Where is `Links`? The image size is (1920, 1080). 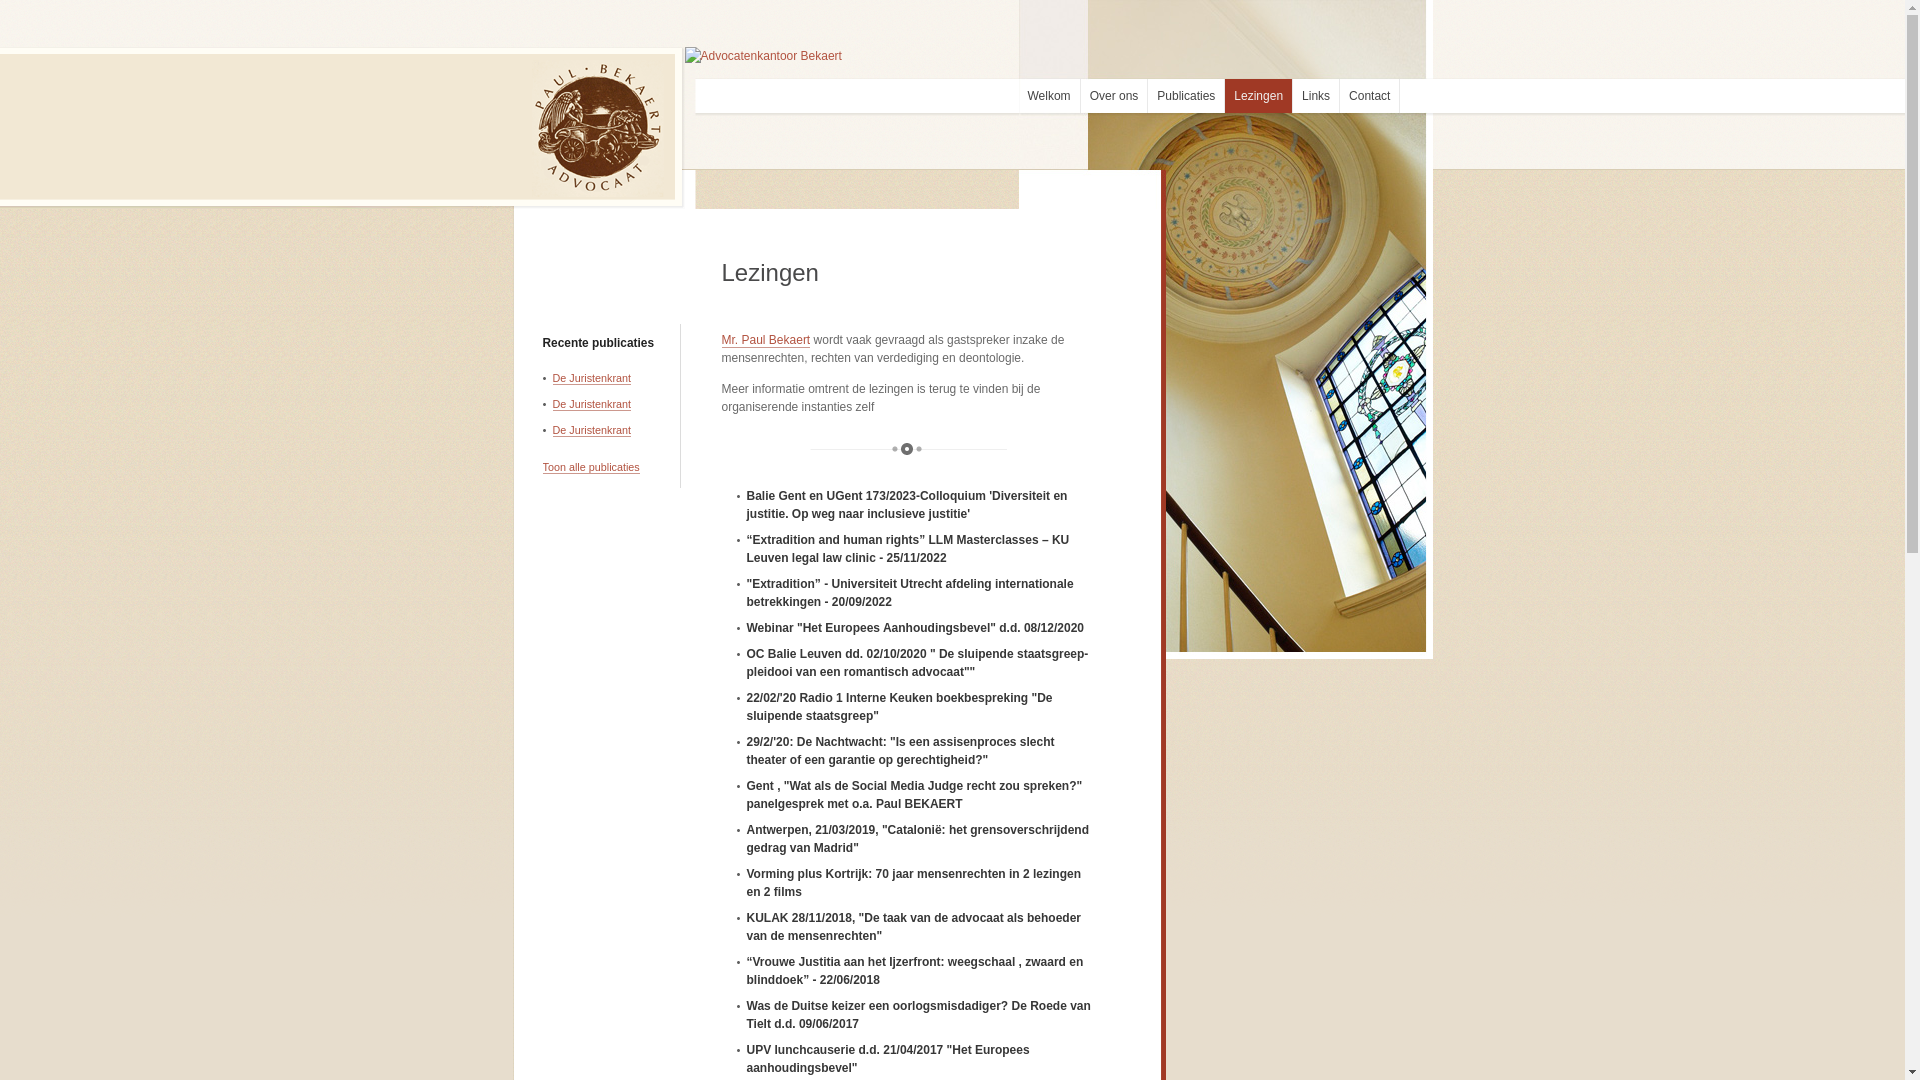 Links is located at coordinates (1316, 96).